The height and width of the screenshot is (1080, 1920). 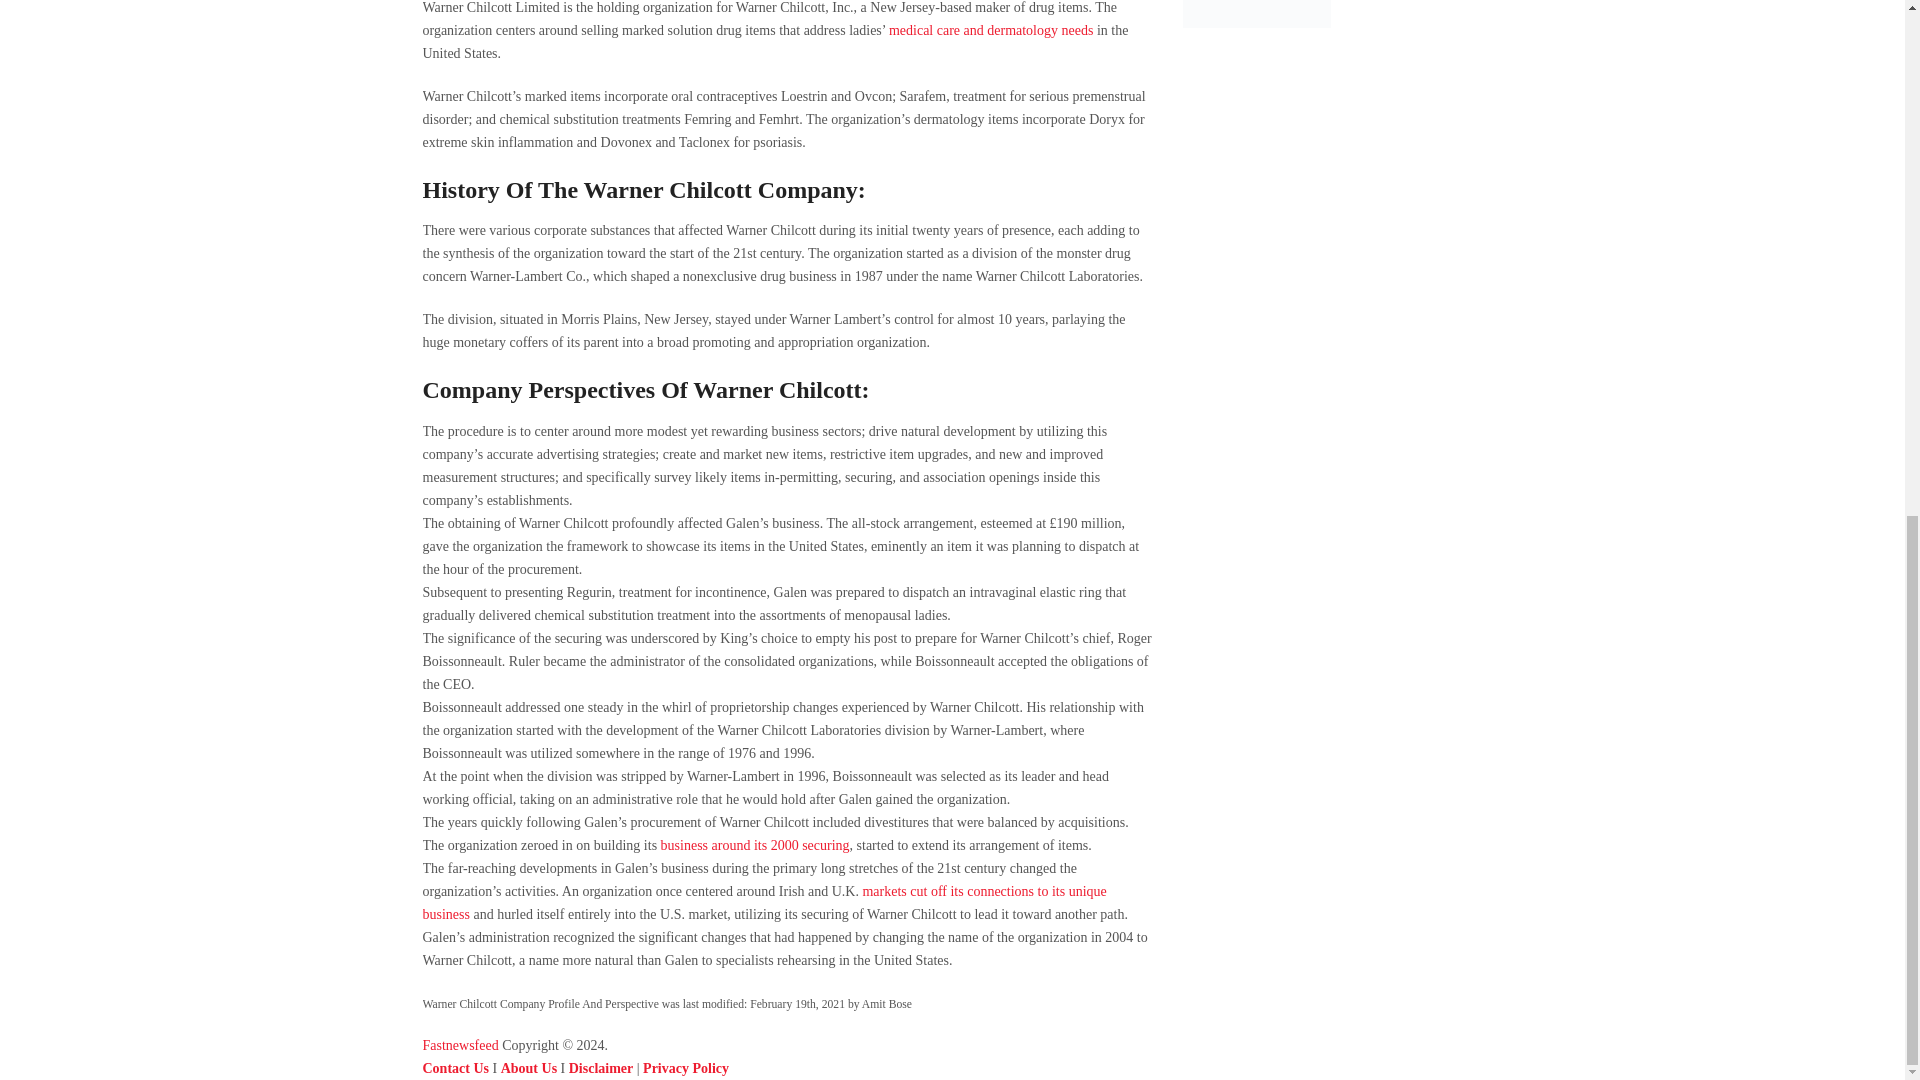 What do you see at coordinates (456, 1068) in the screenshot?
I see `Contact Us` at bounding box center [456, 1068].